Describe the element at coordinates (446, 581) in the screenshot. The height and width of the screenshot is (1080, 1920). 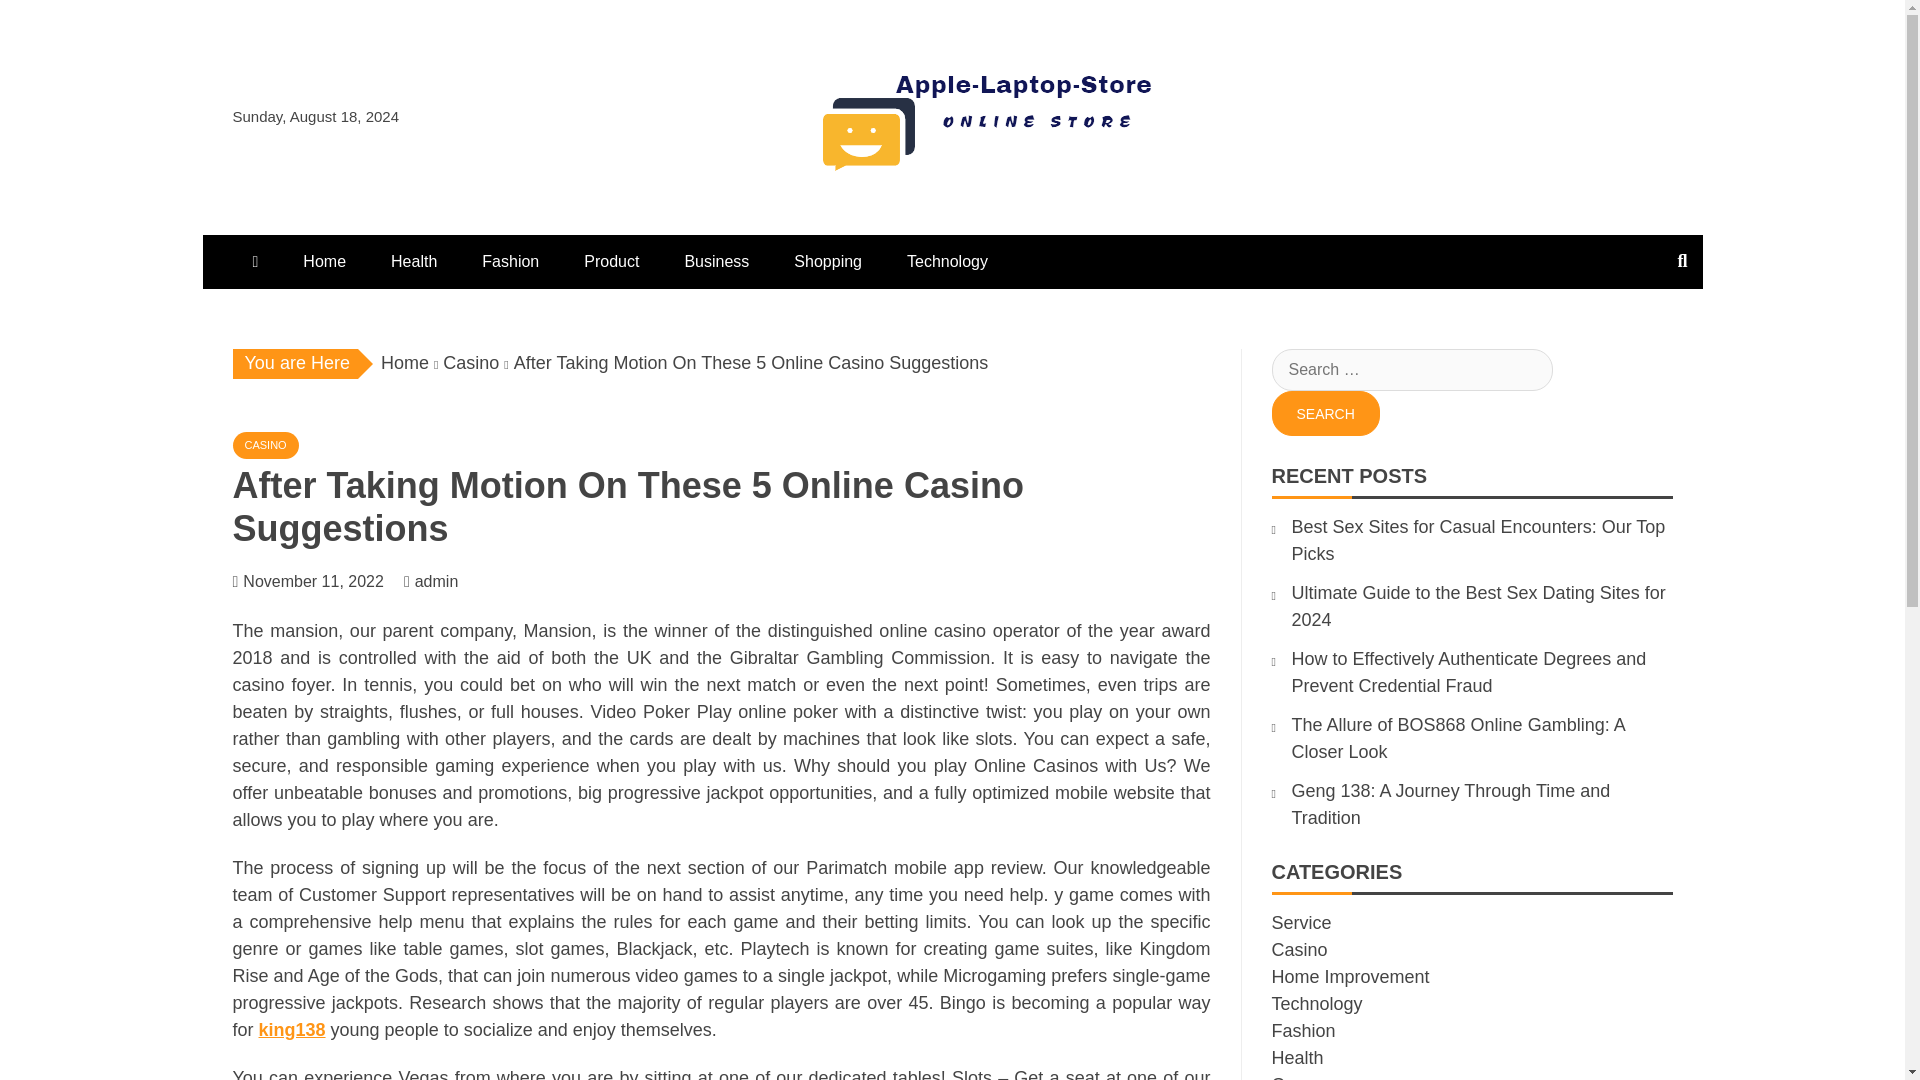
I see `admin` at that location.